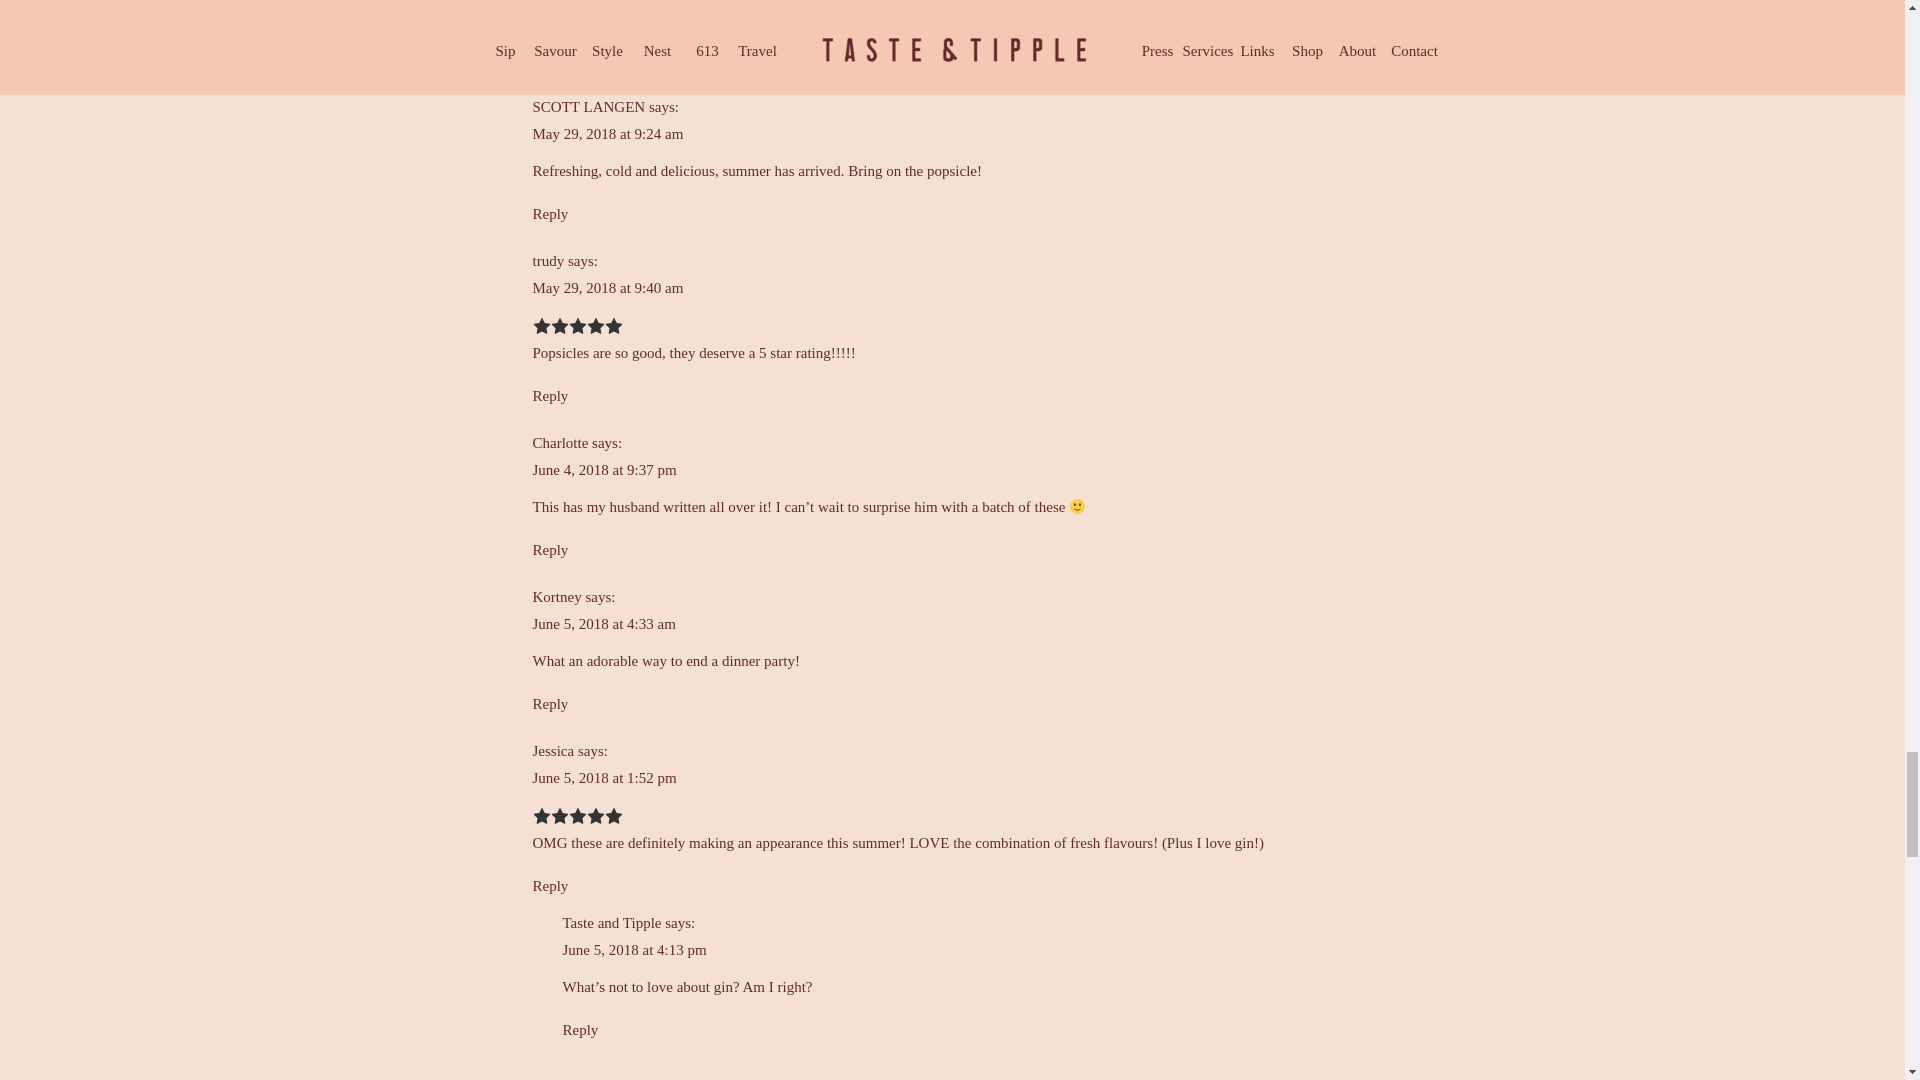 This screenshot has width=1920, height=1080. Describe the element at coordinates (550, 214) in the screenshot. I see `Reply` at that location.